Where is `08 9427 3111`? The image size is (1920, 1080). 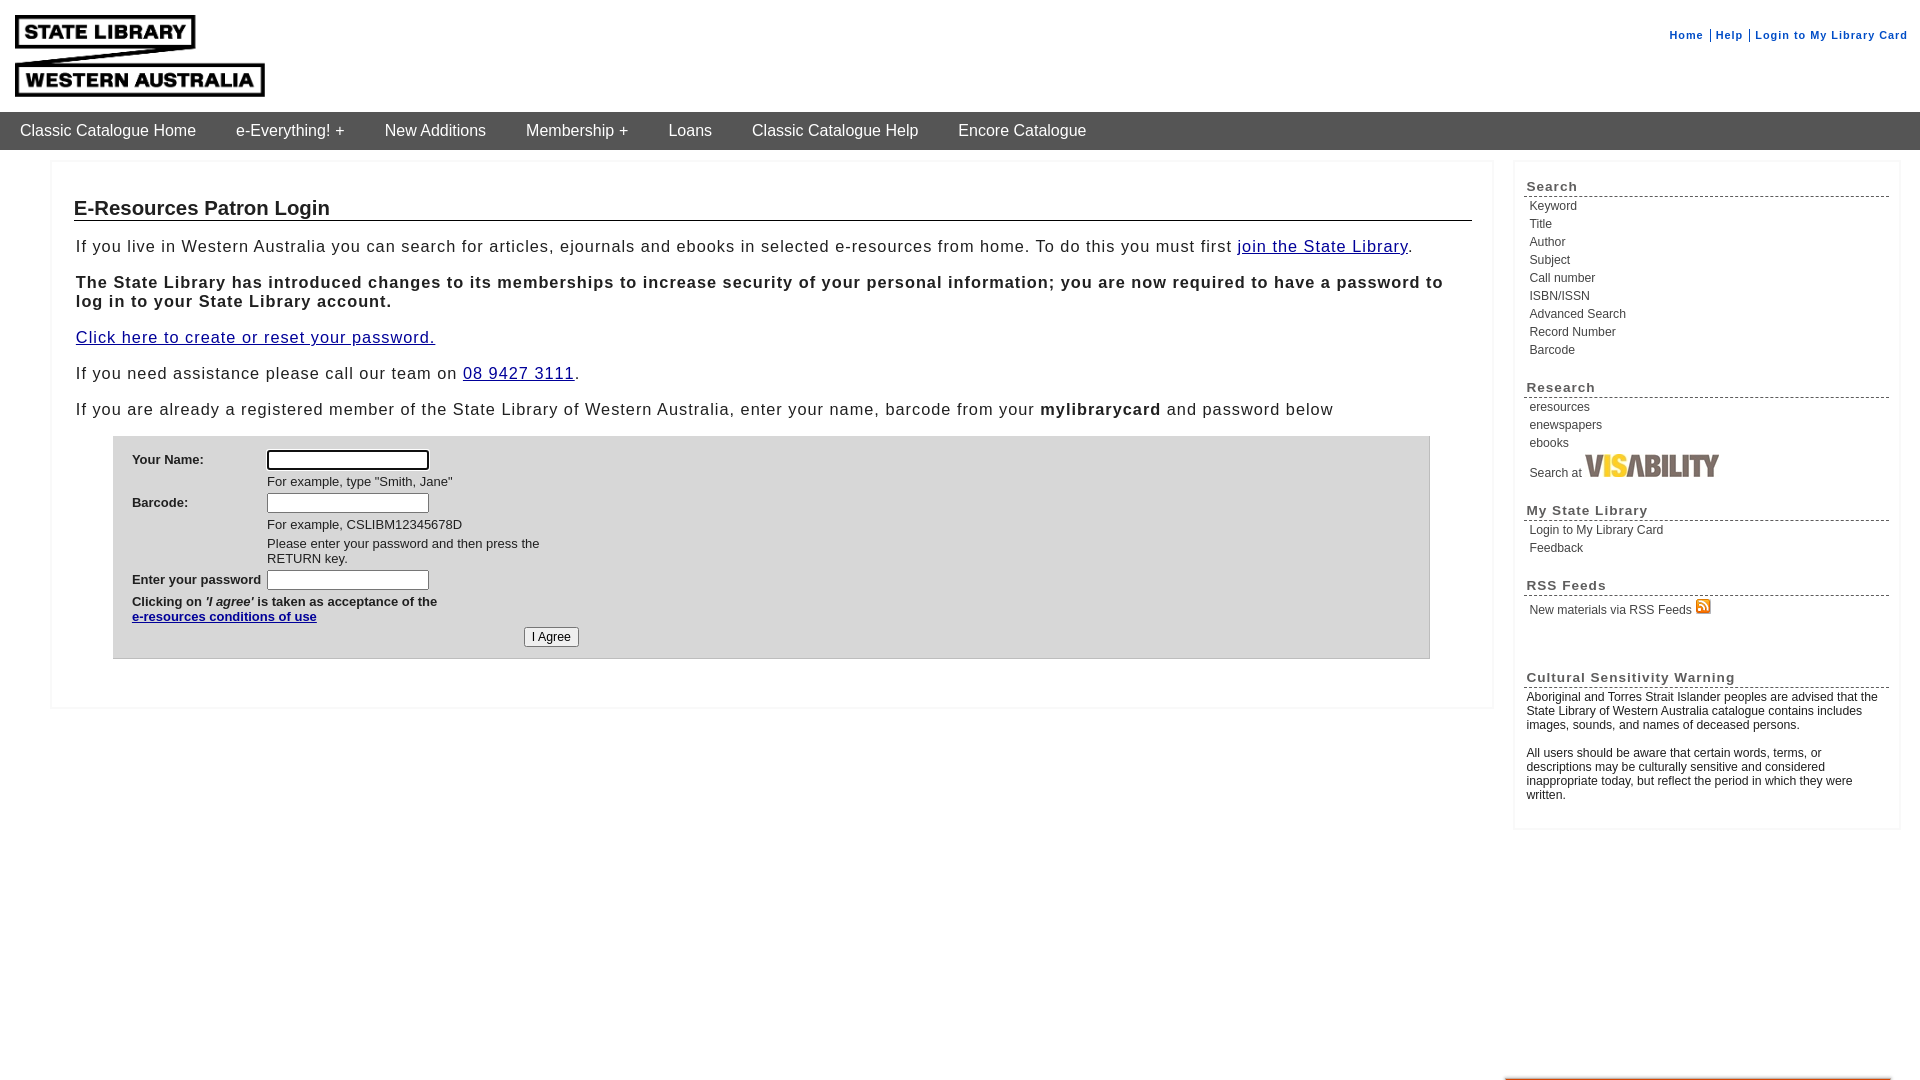
08 9427 3111 is located at coordinates (519, 373).